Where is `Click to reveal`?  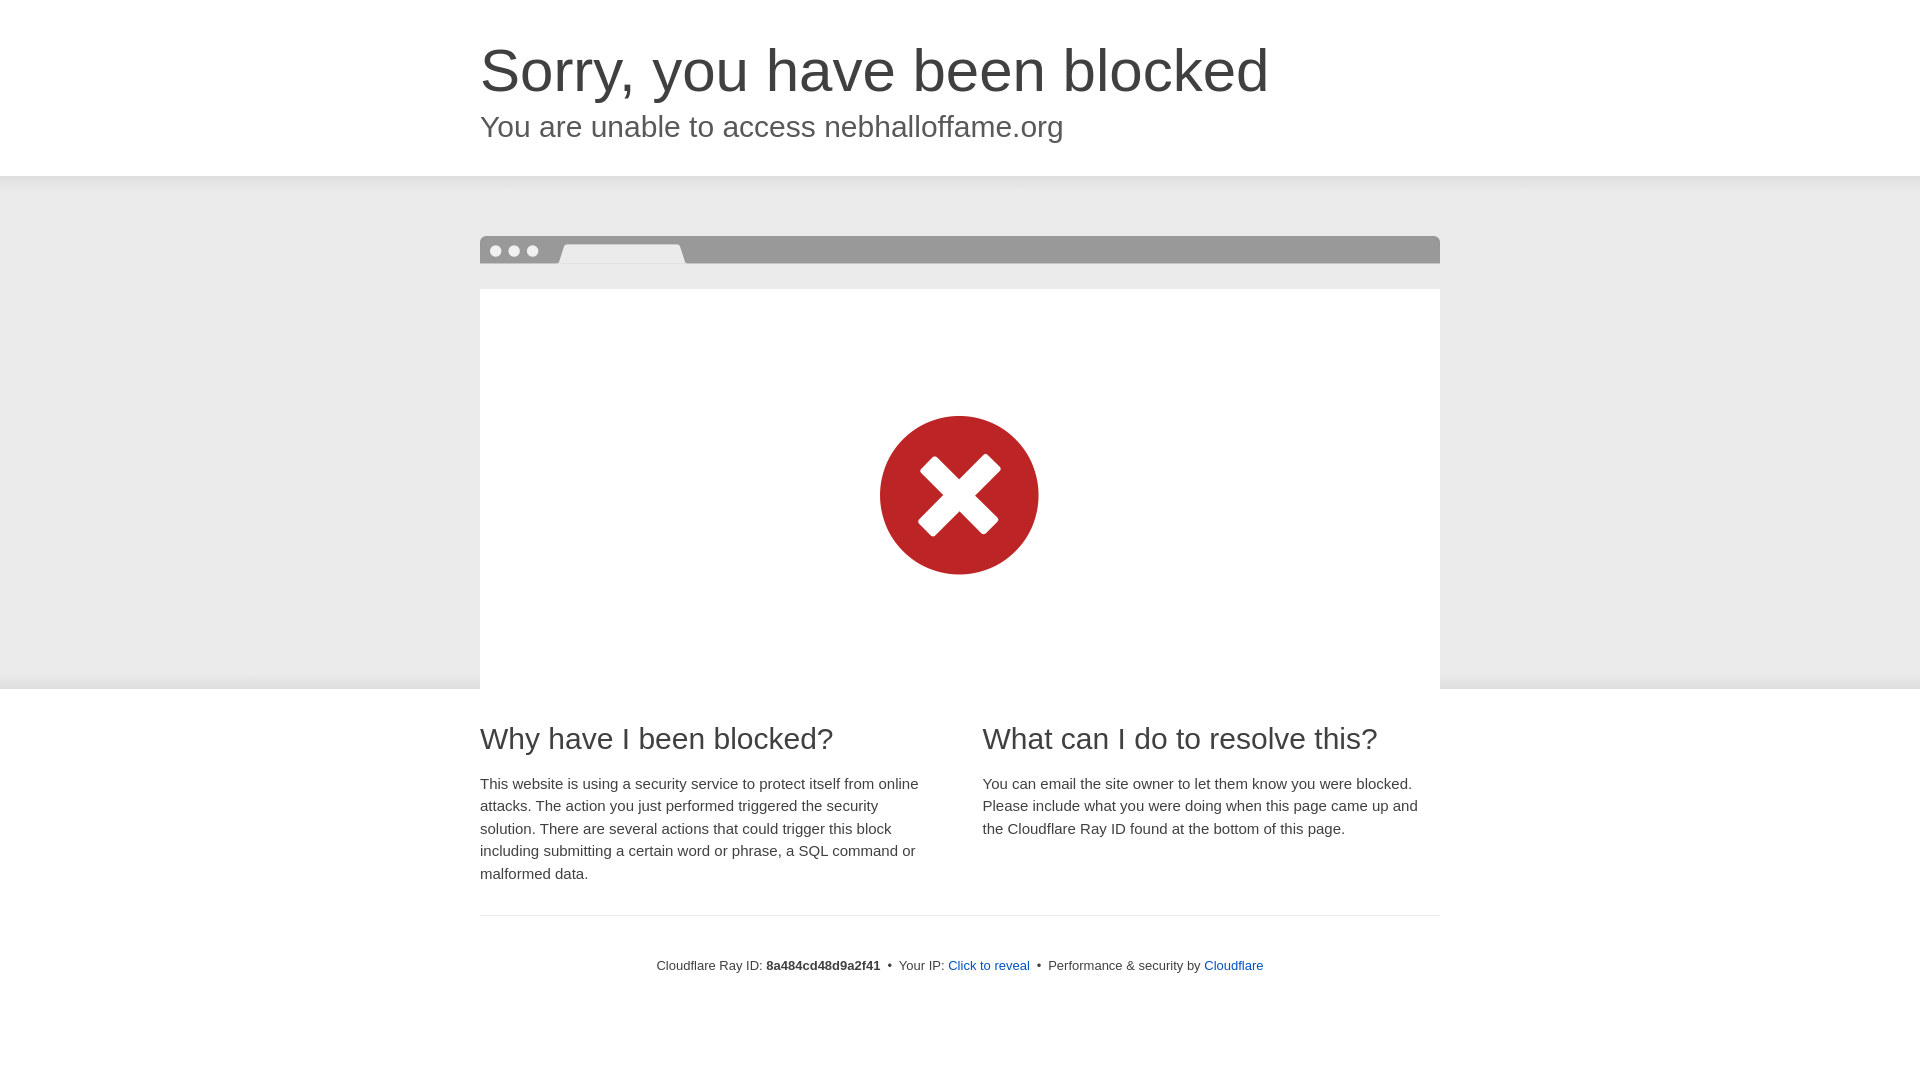 Click to reveal is located at coordinates (988, 966).